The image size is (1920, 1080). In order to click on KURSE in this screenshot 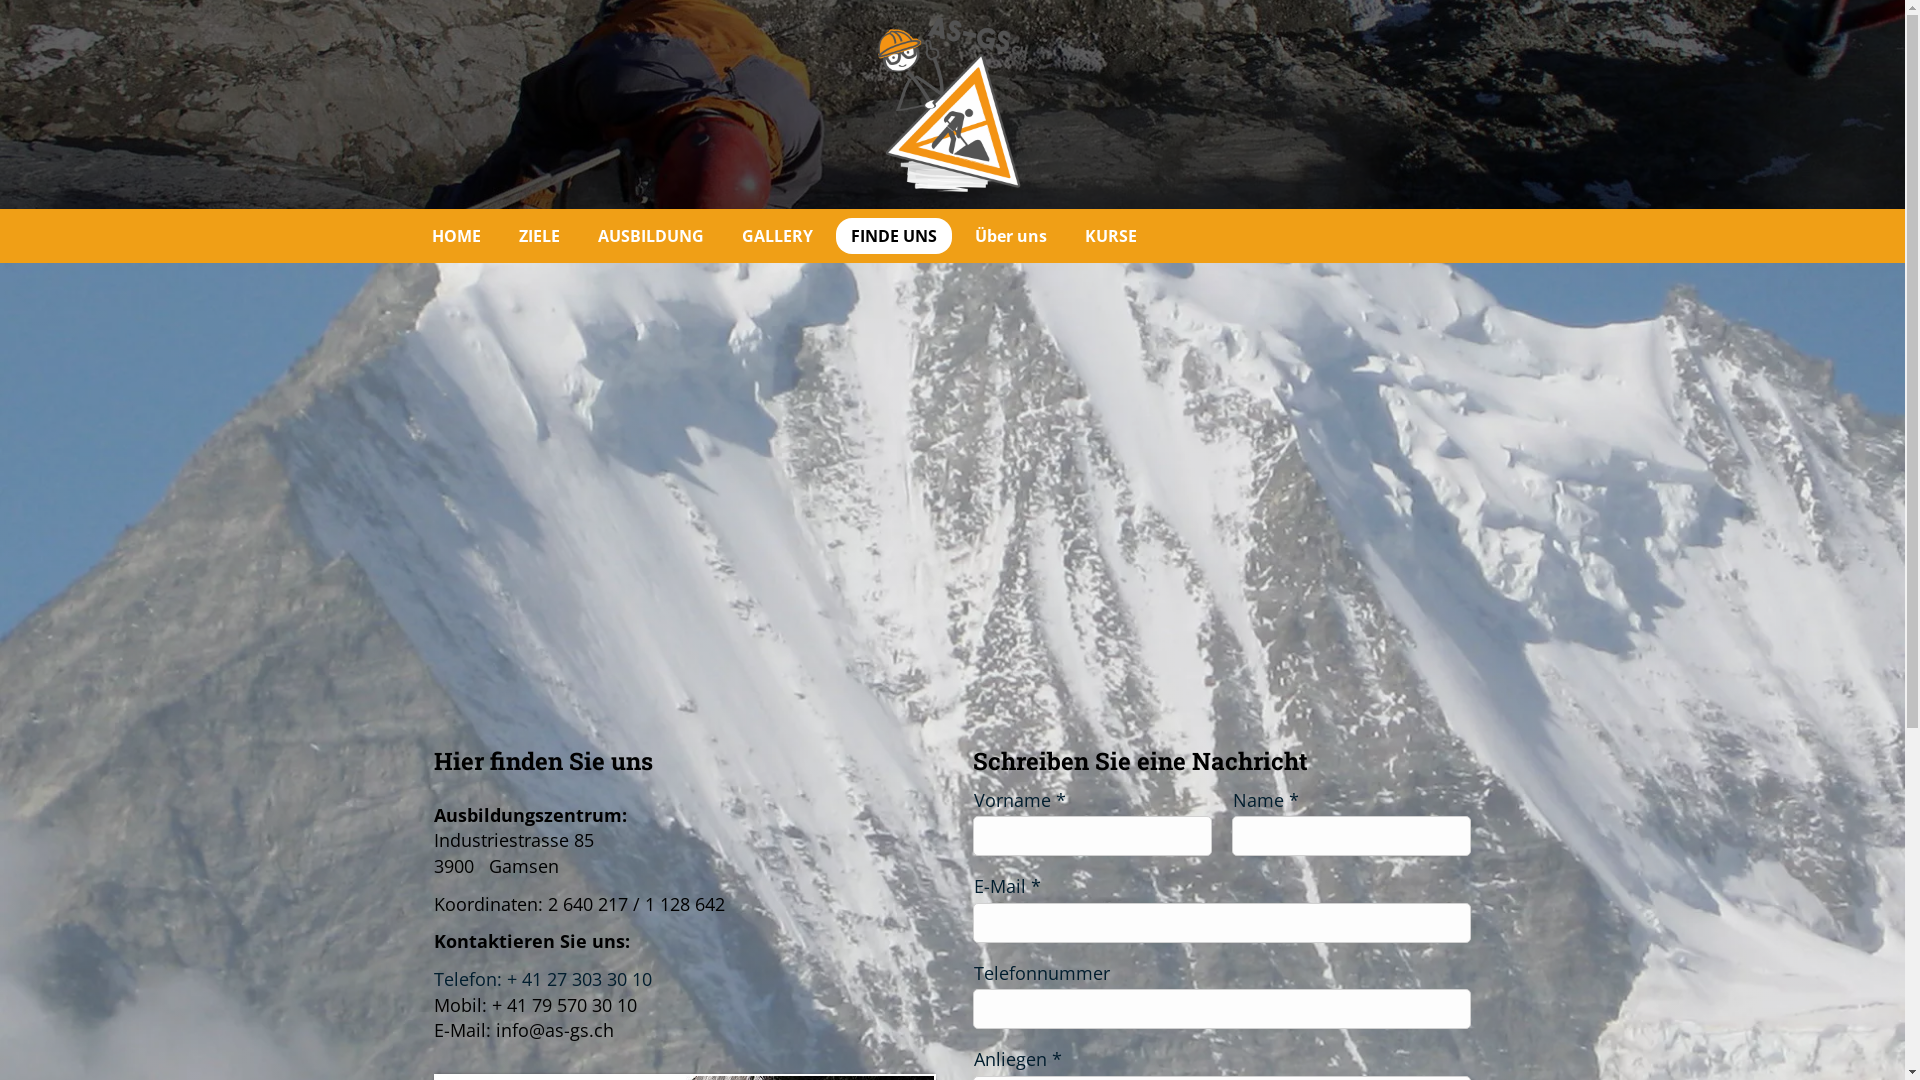, I will do `click(1111, 236)`.